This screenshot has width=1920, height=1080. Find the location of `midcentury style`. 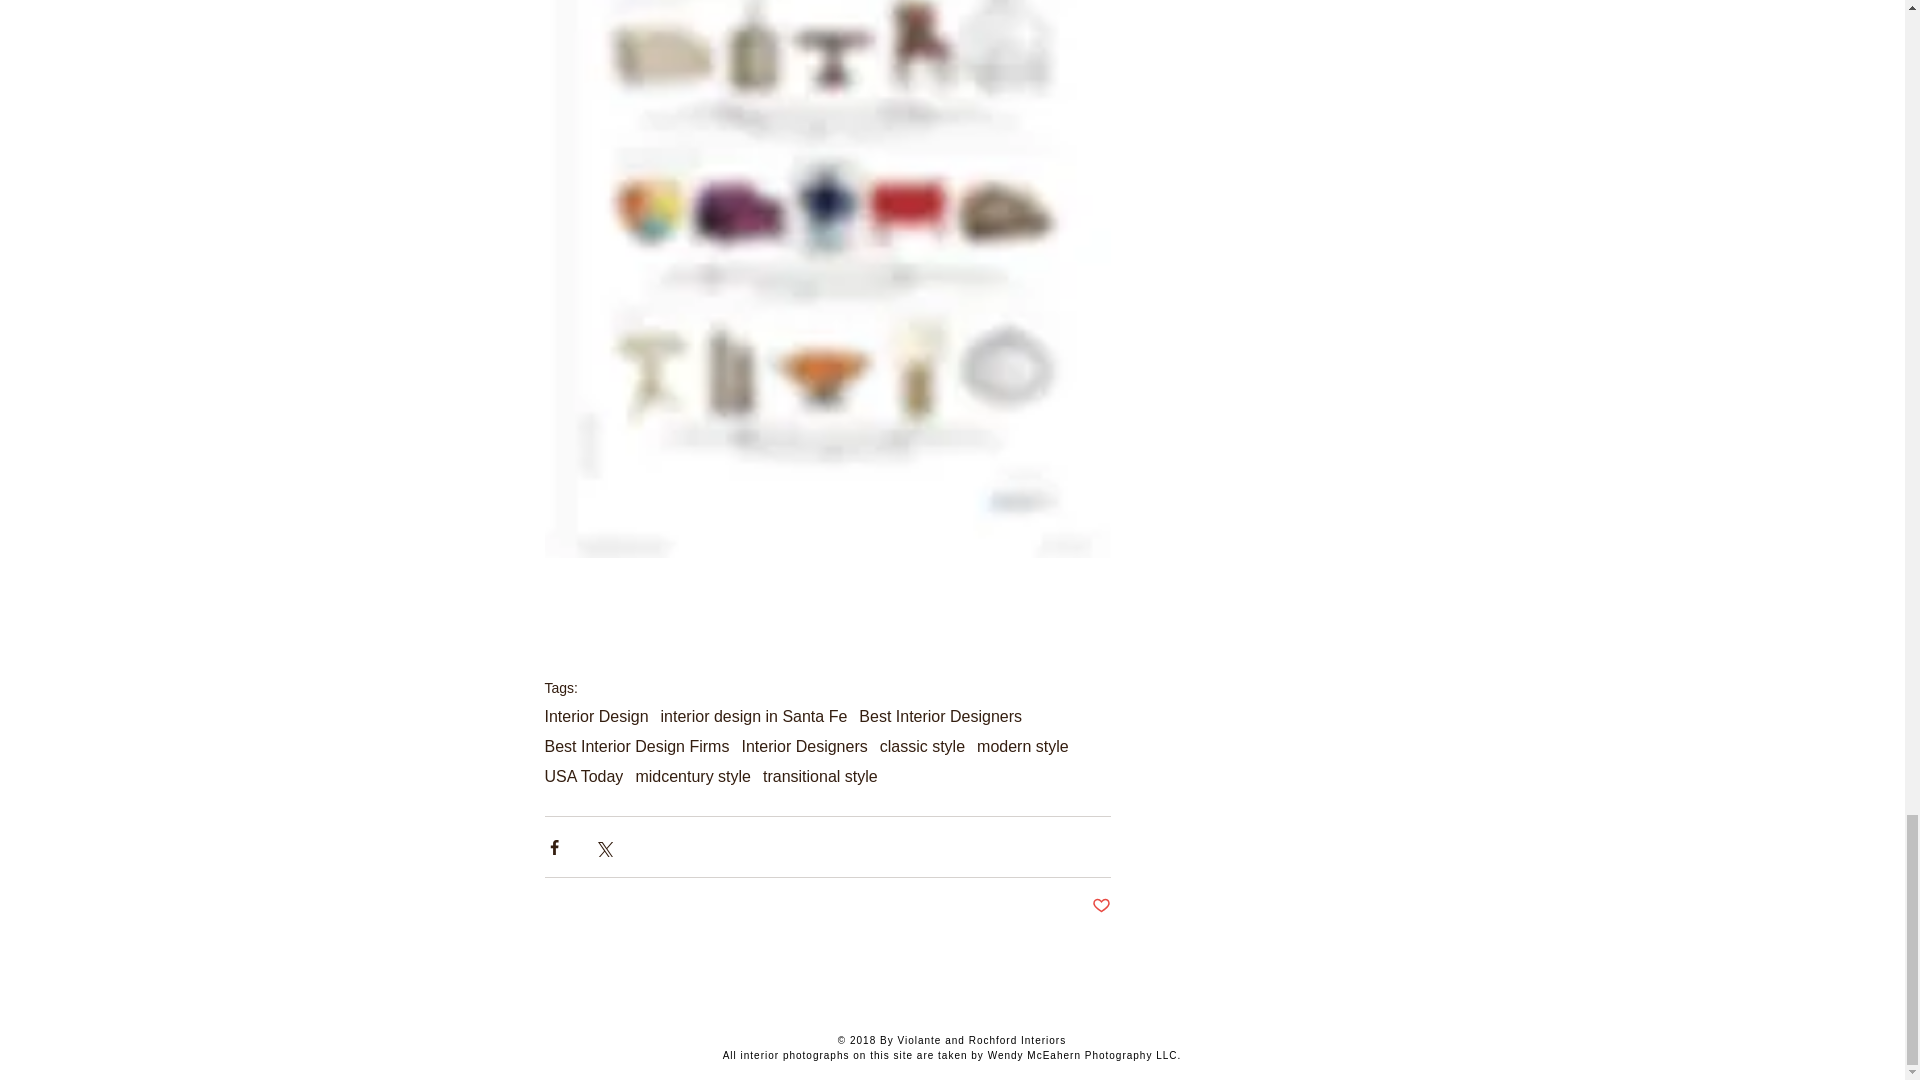

midcentury style is located at coordinates (692, 776).